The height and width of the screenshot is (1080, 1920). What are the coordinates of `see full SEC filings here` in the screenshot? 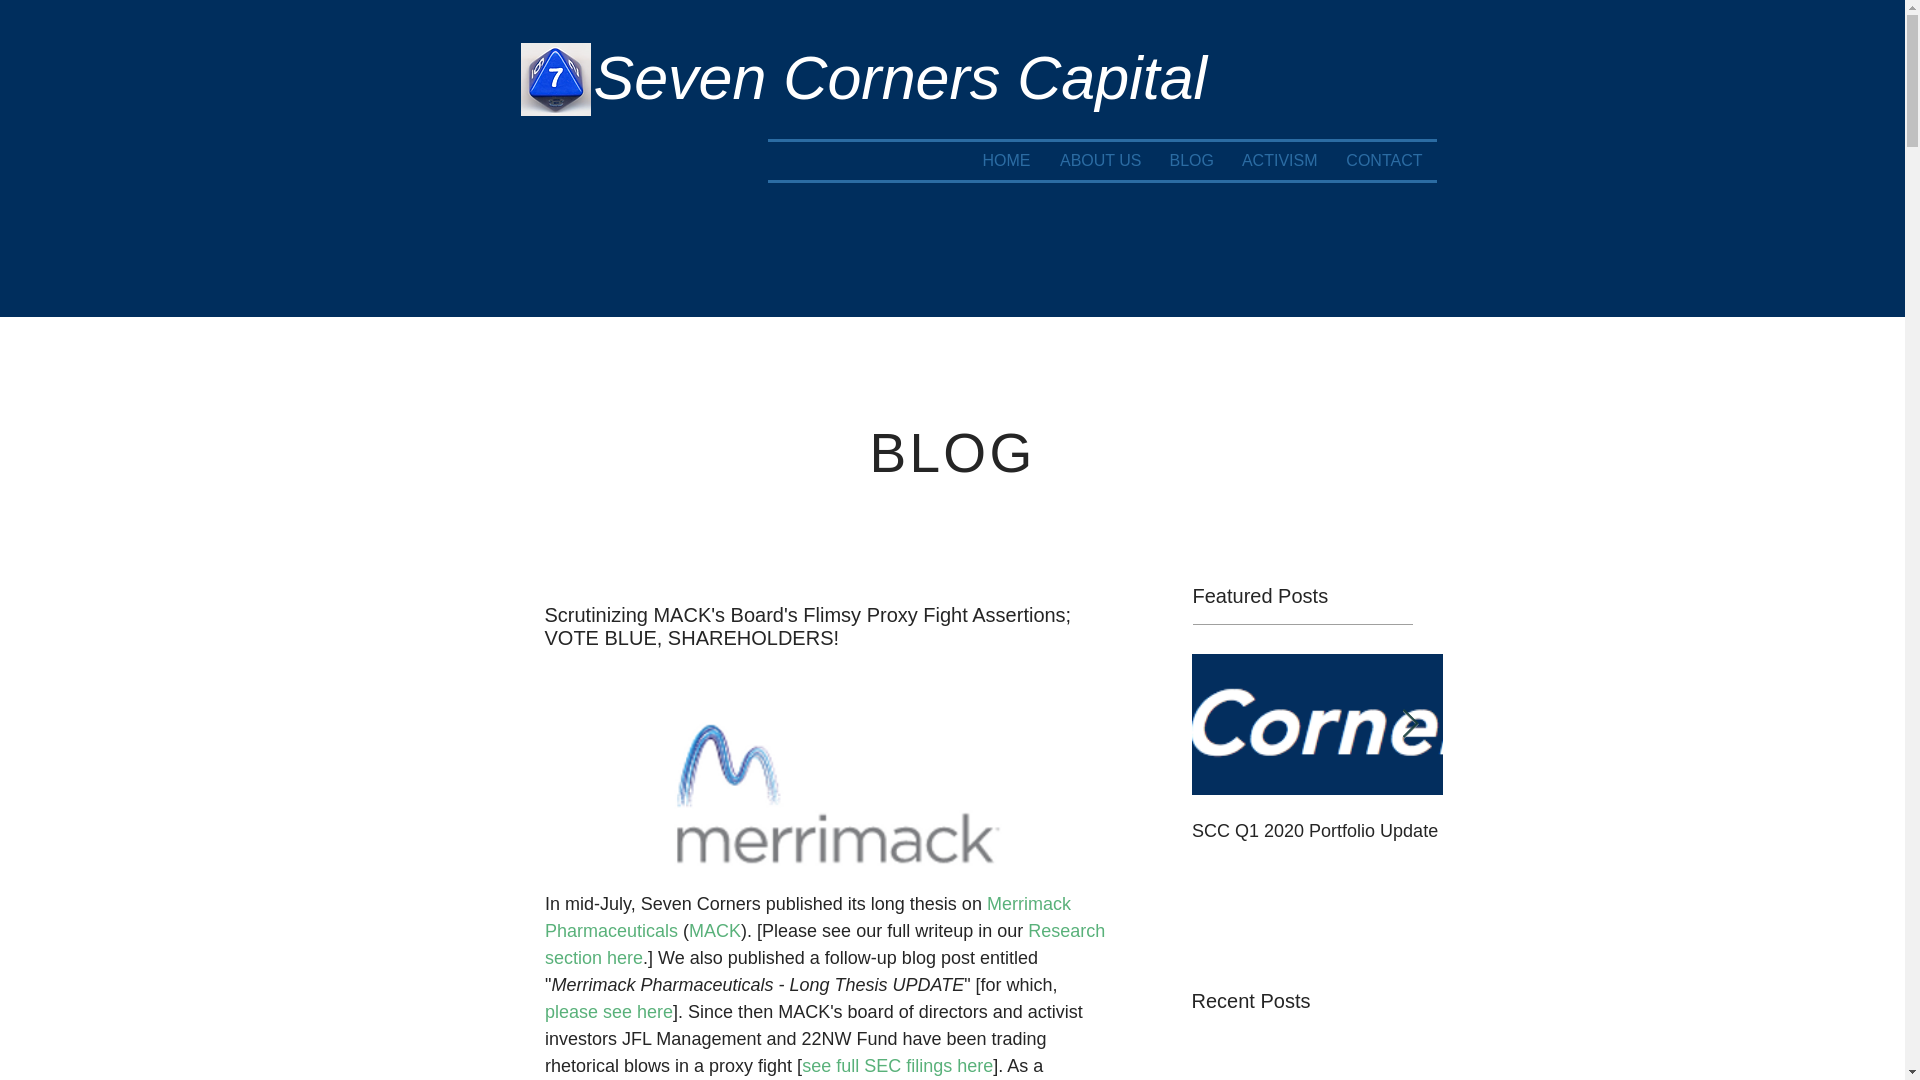 It's located at (897, 1066).